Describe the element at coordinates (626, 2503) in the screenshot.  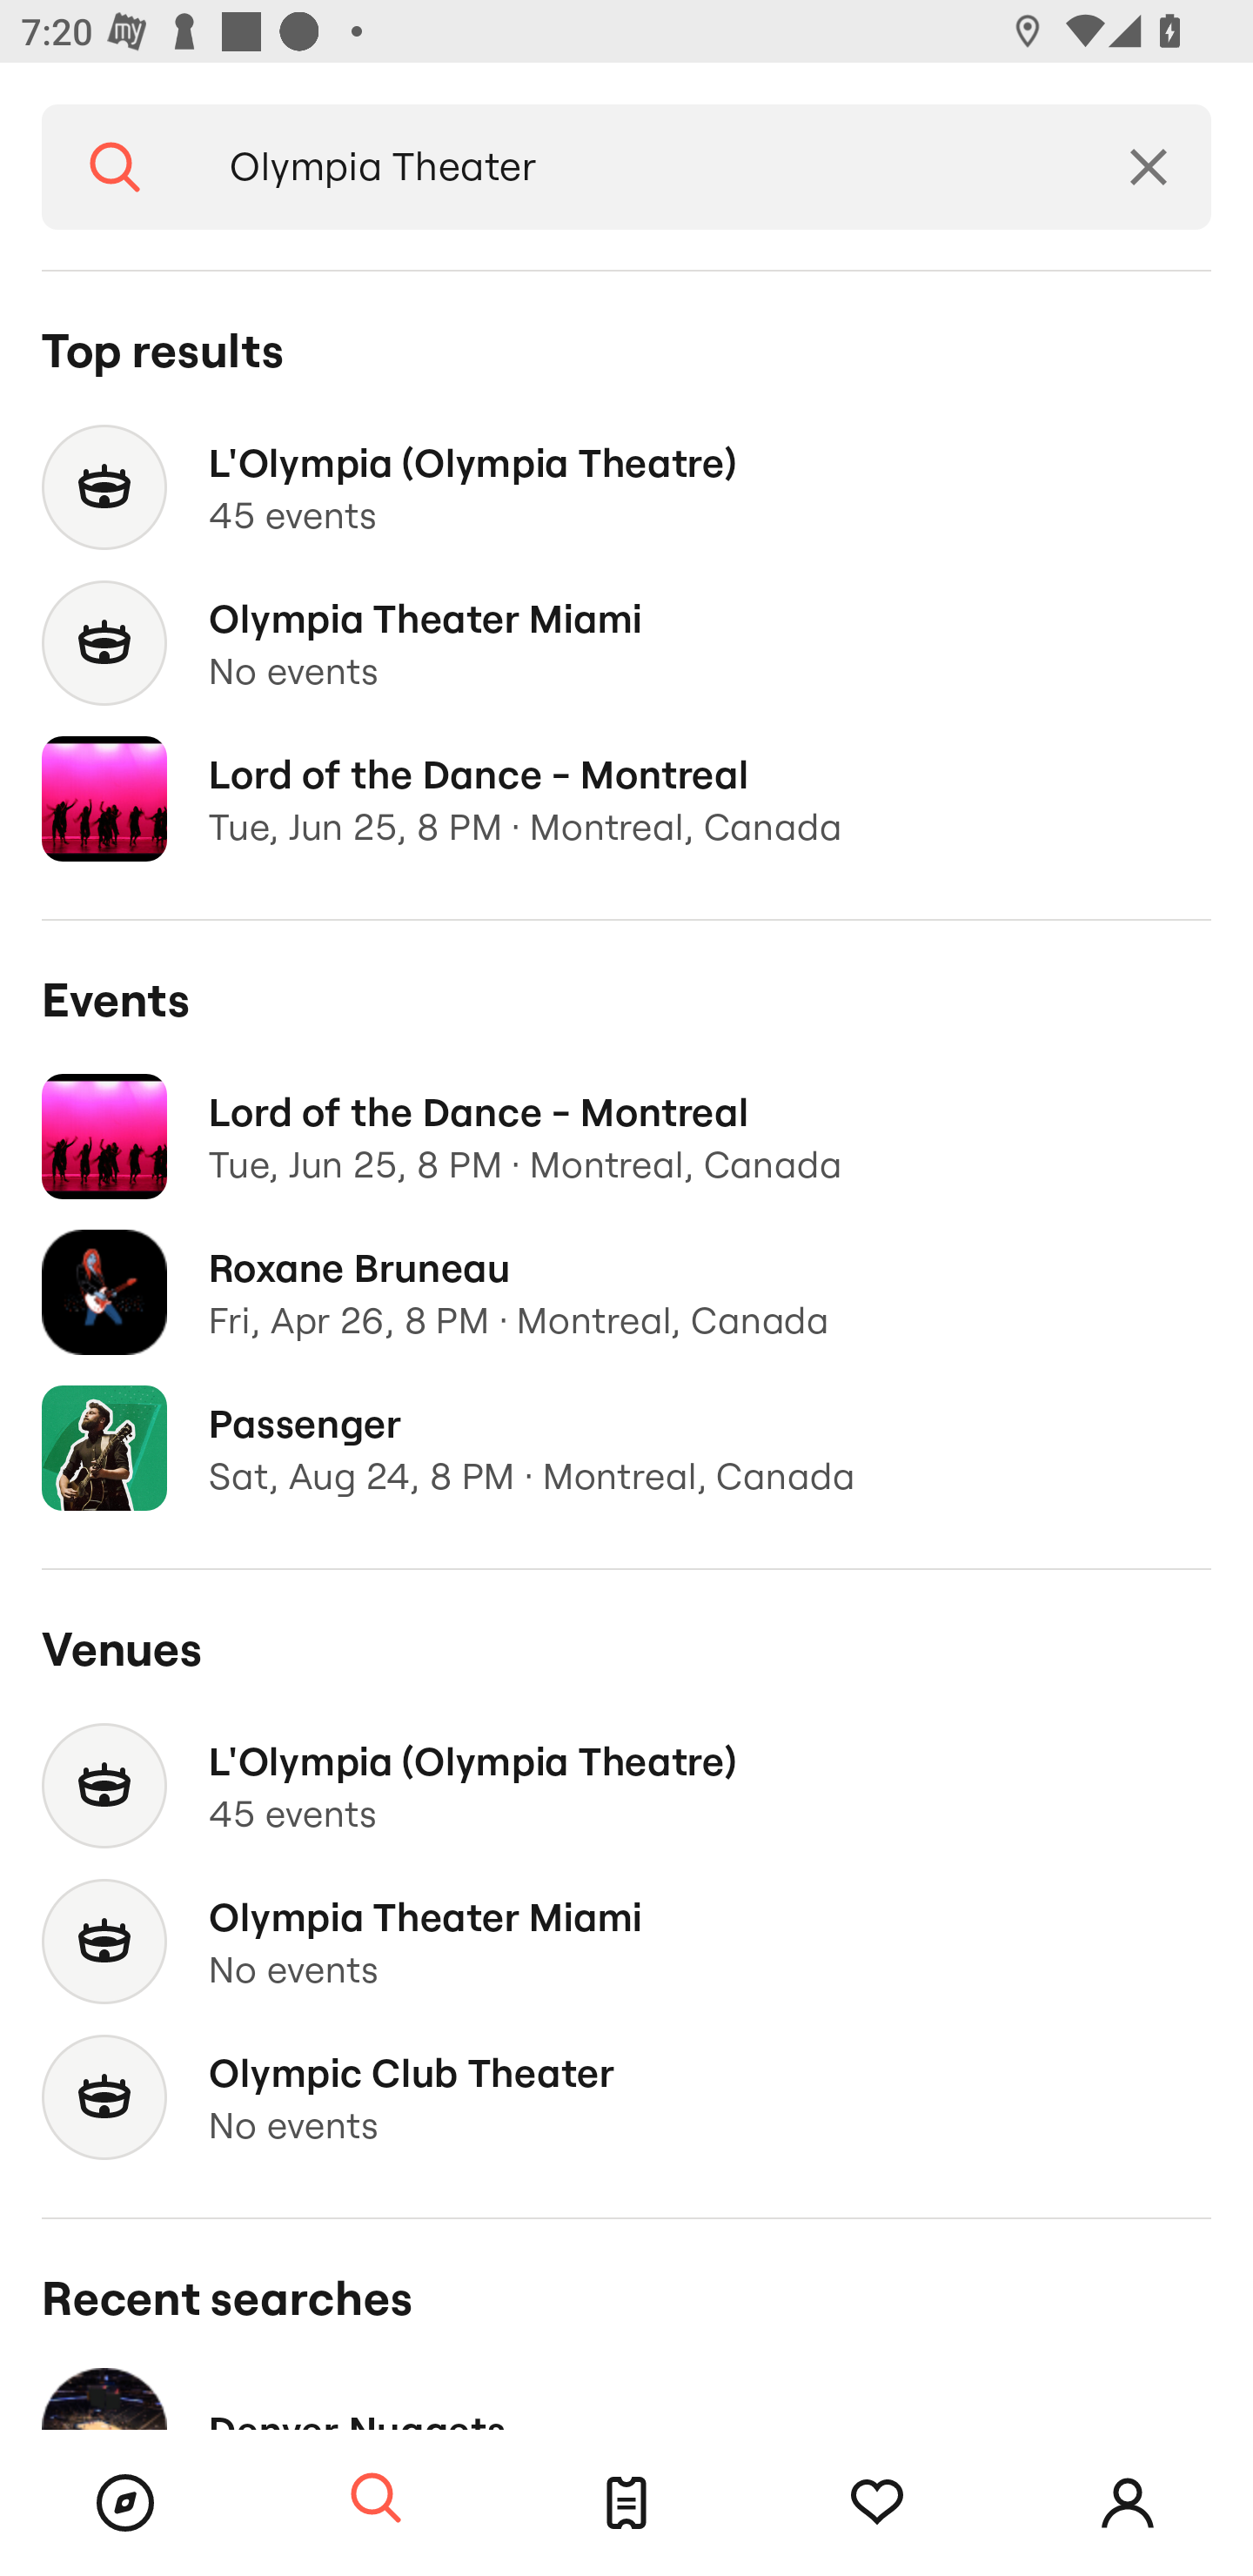
I see `Tickets` at that location.